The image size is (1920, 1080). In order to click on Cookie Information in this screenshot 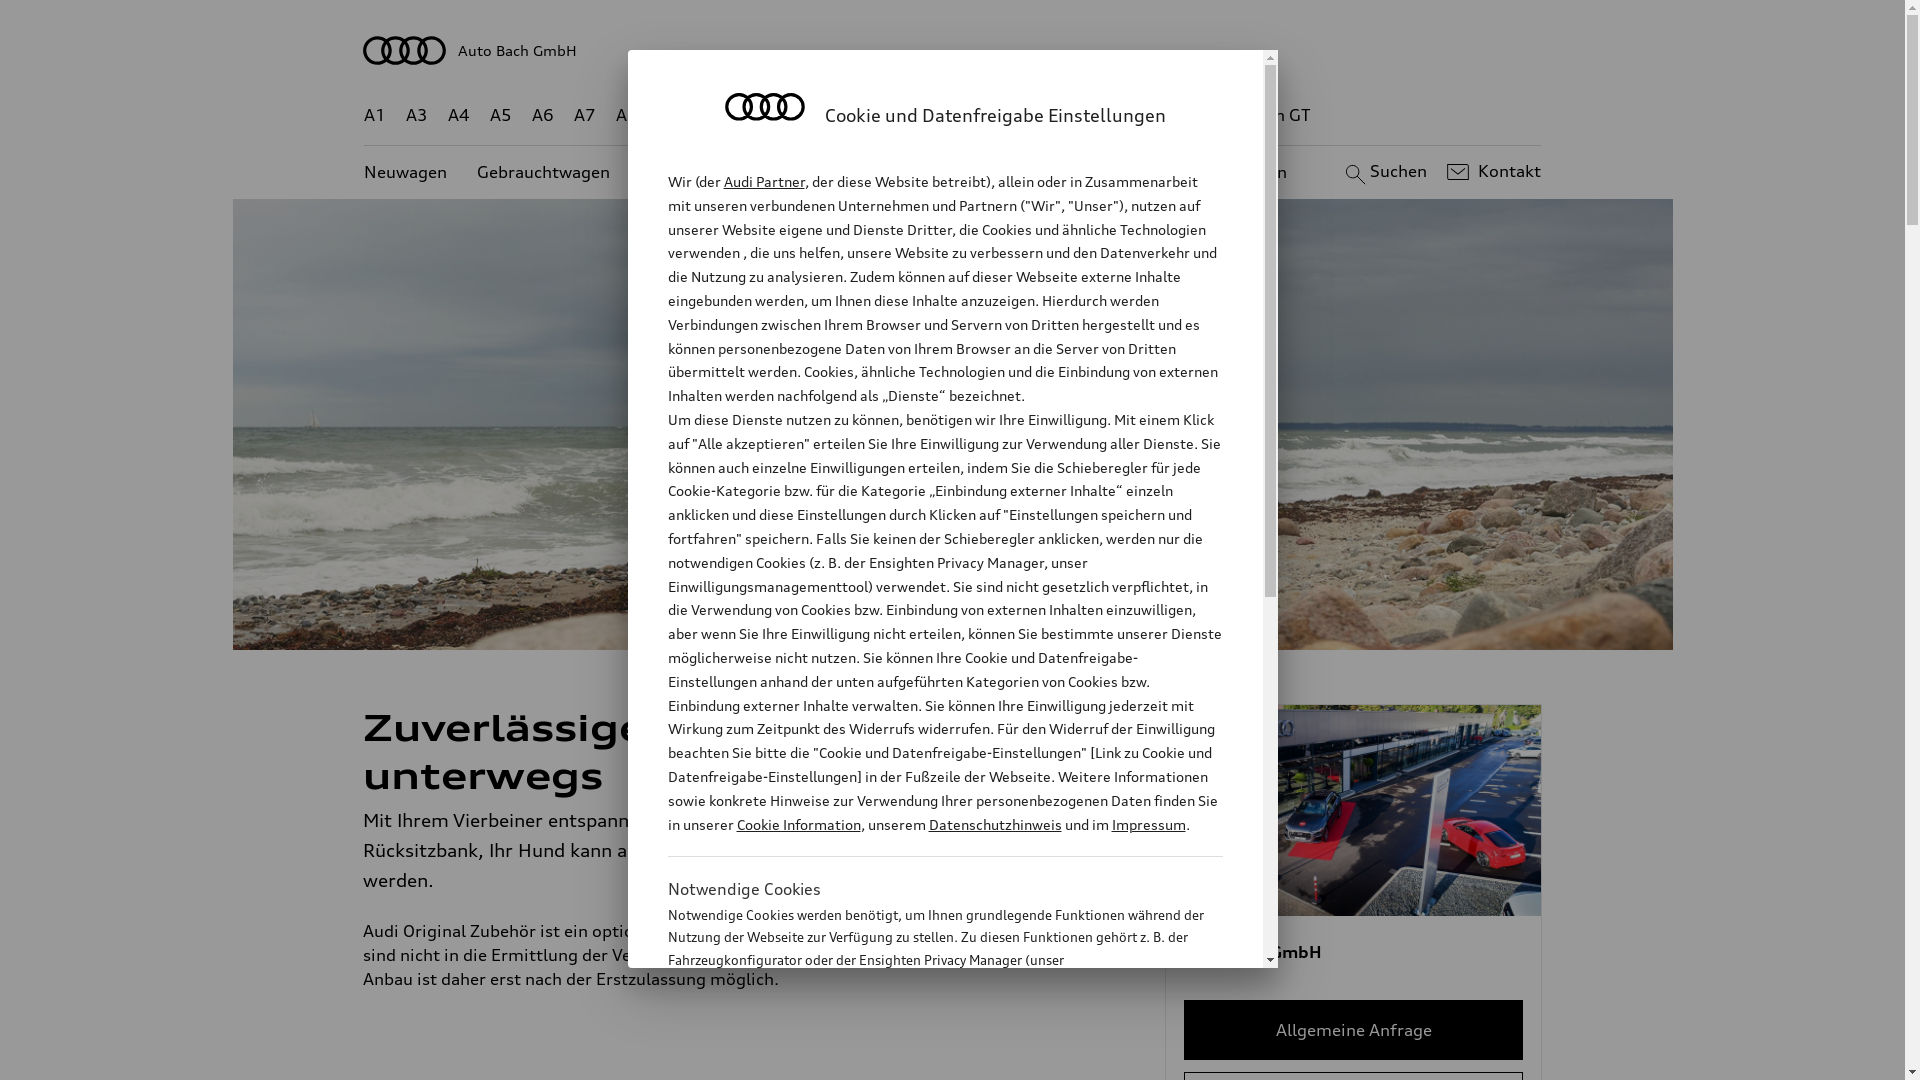, I will do `click(924, 1059)`.